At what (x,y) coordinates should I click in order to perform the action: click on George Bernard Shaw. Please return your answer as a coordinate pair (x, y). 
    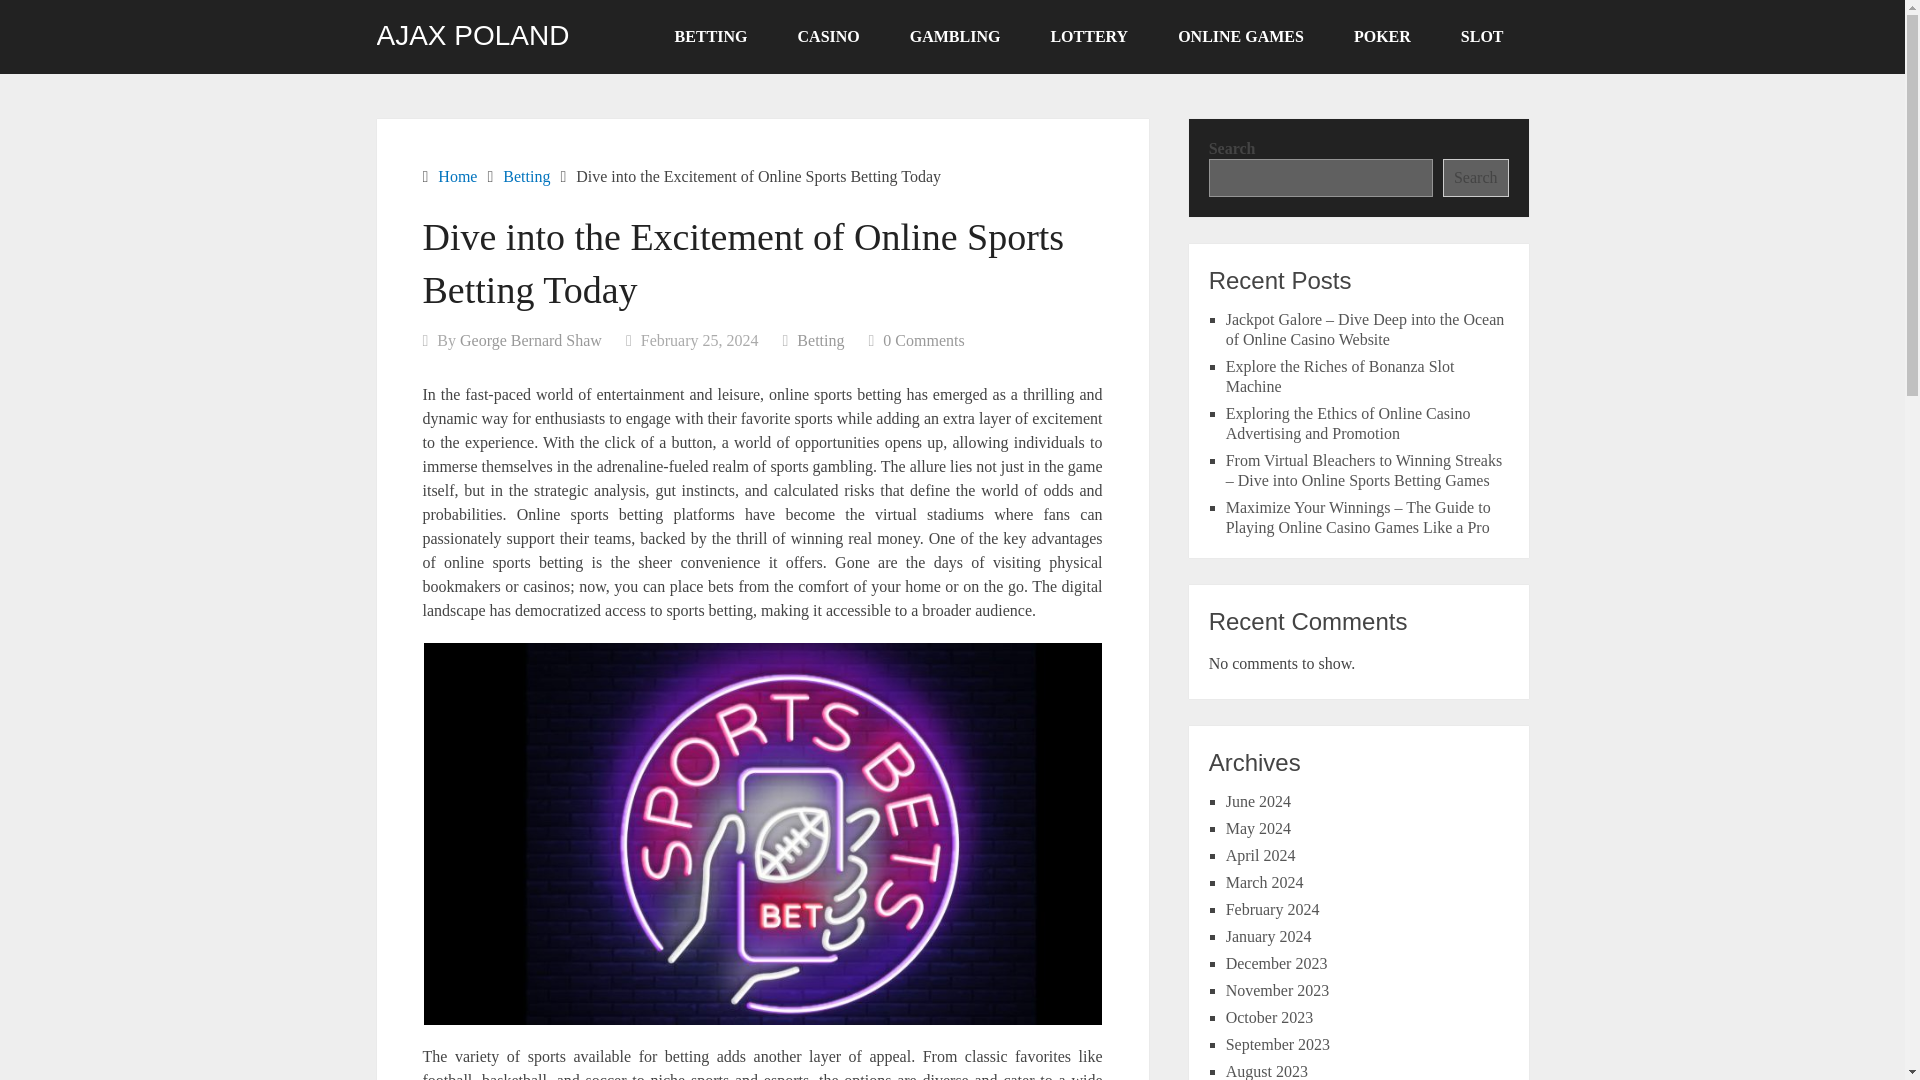
    Looking at the image, I should click on (531, 340).